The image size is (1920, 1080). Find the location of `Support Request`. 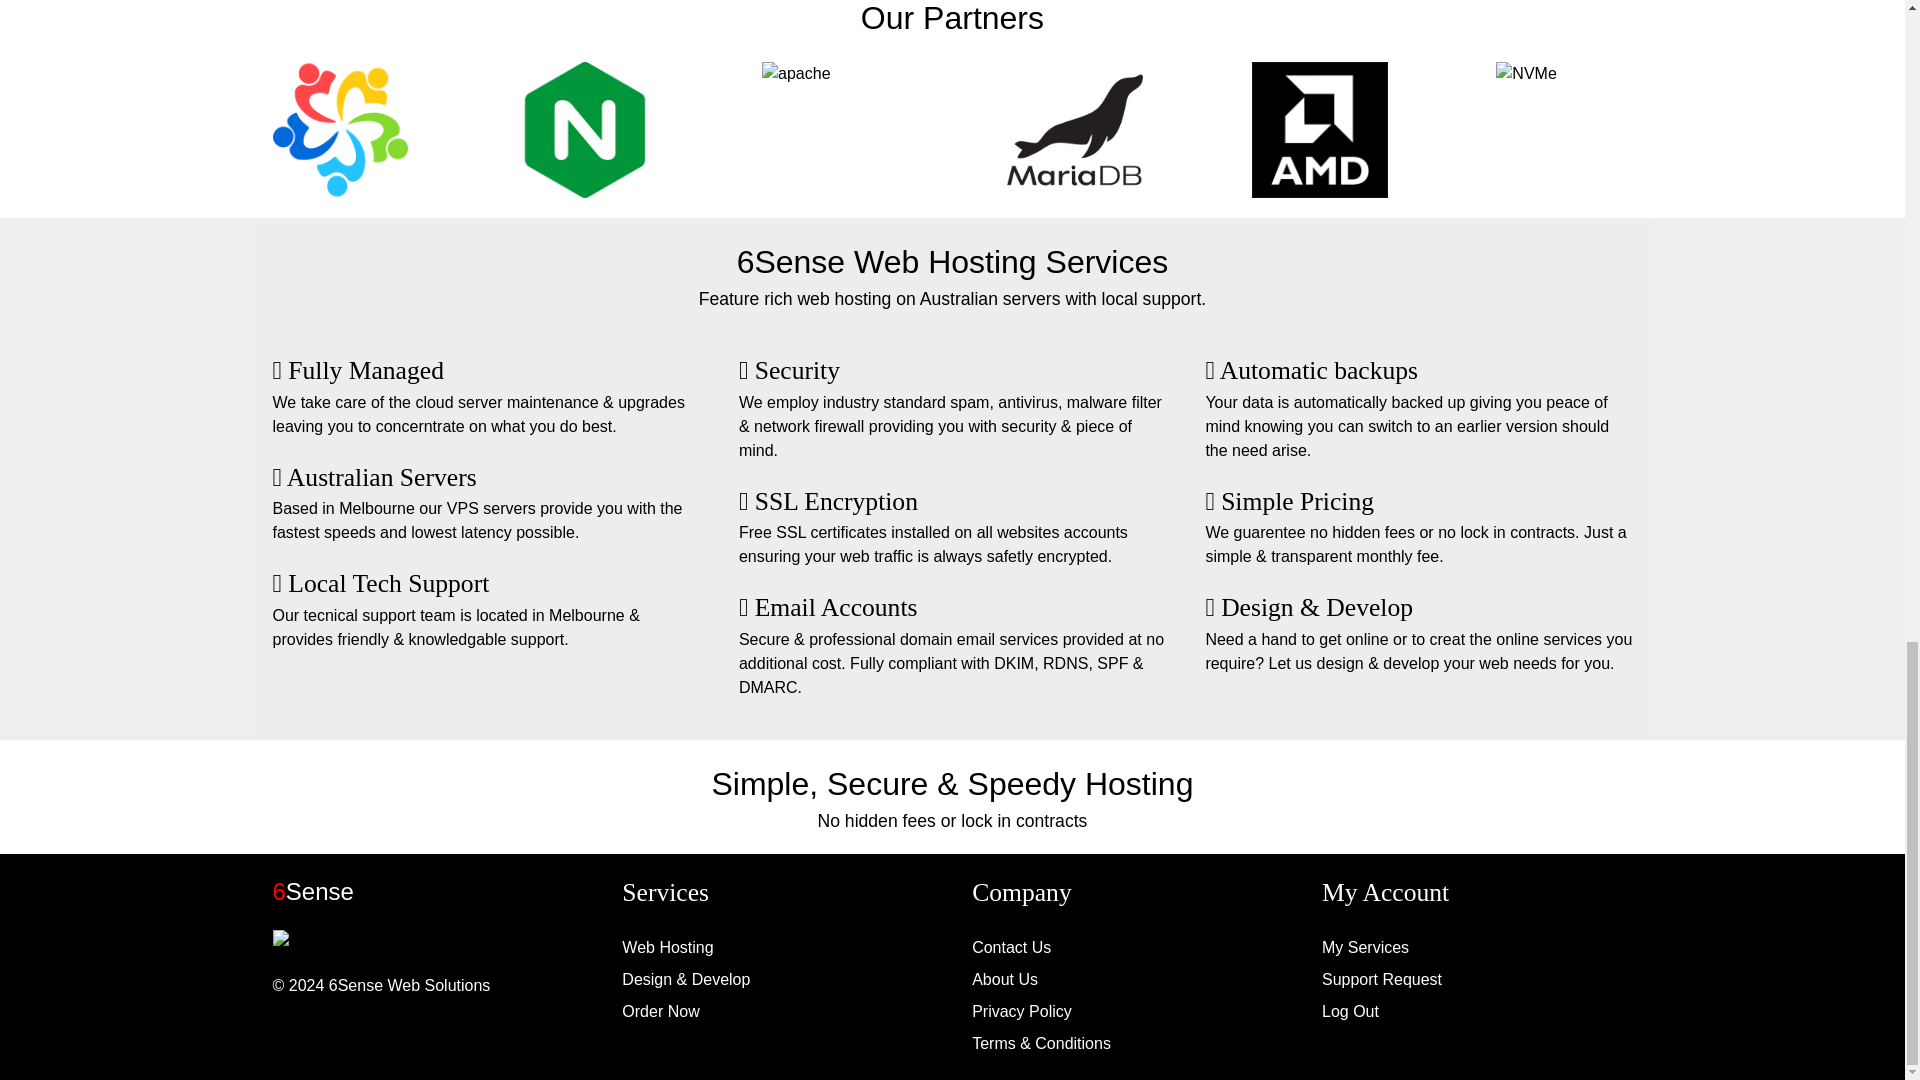

Support Request is located at coordinates (1382, 979).